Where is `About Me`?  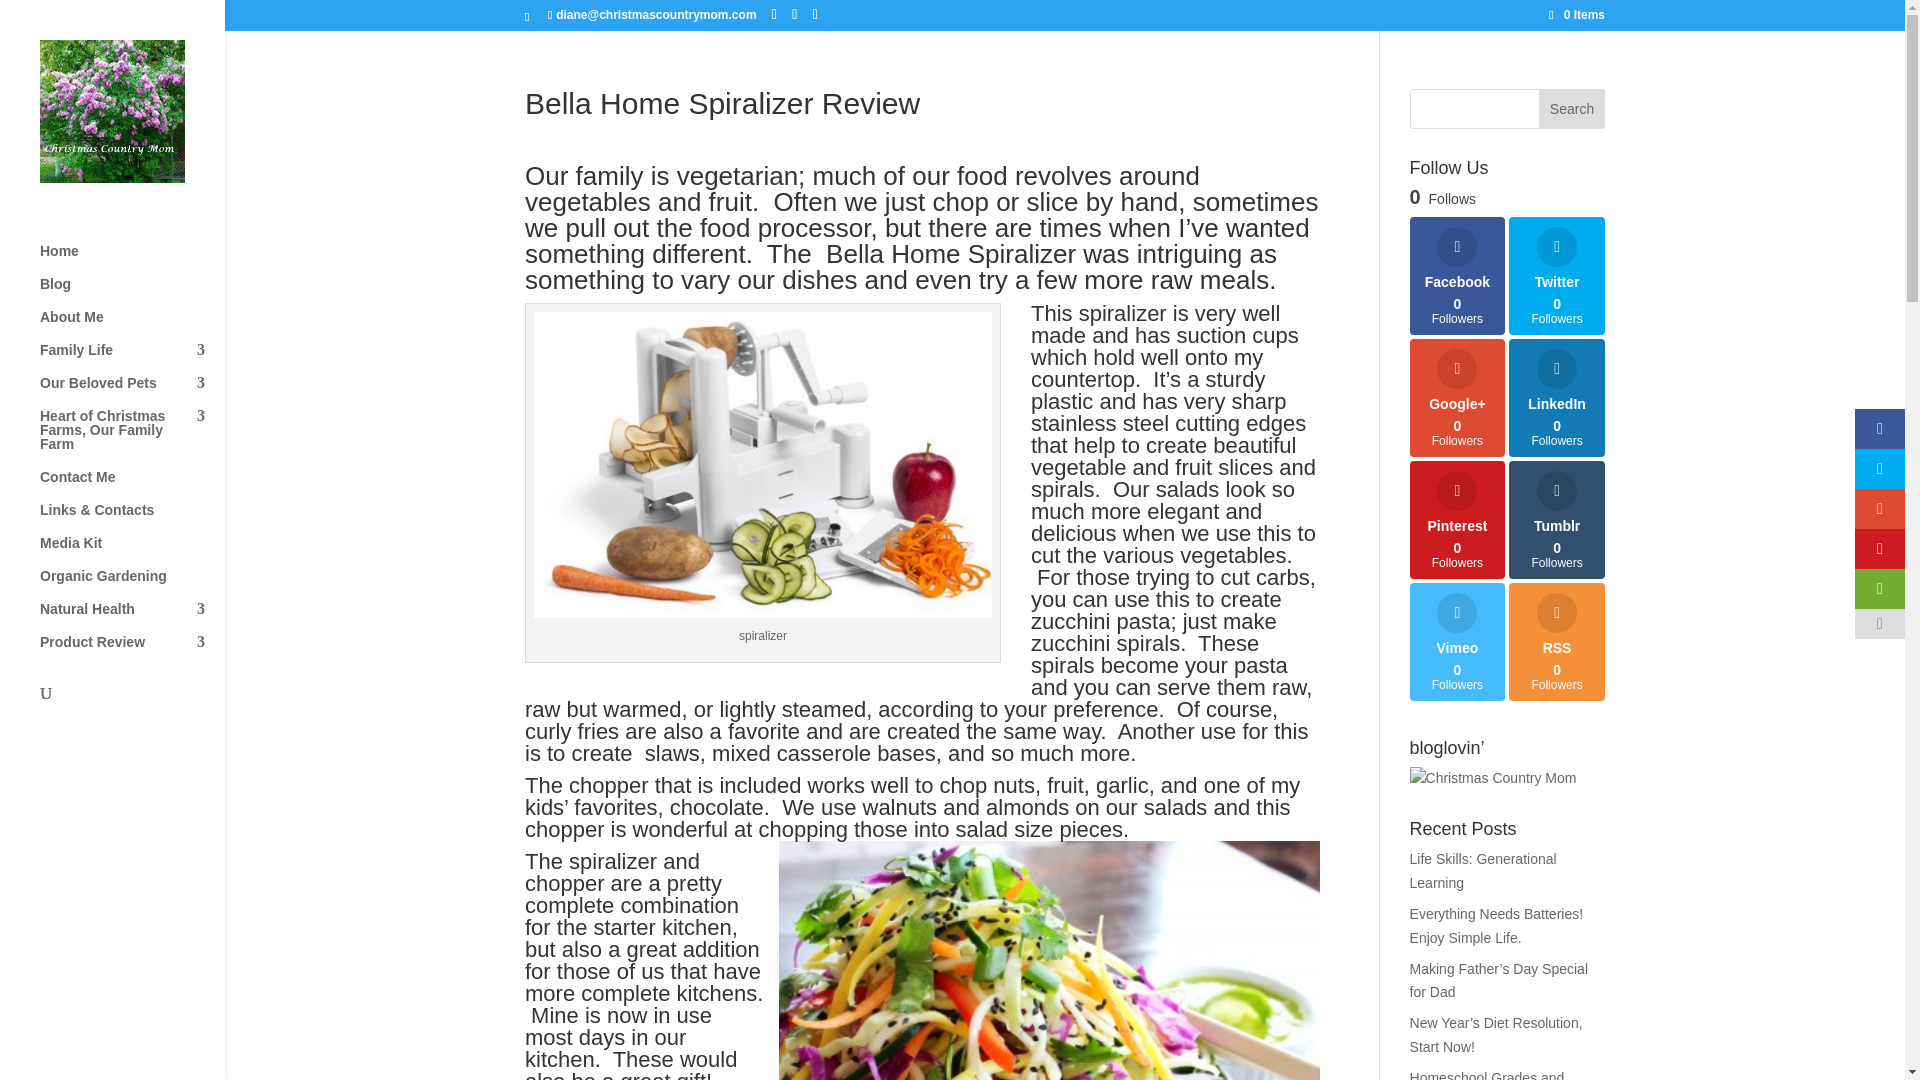 About Me is located at coordinates (132, 326).